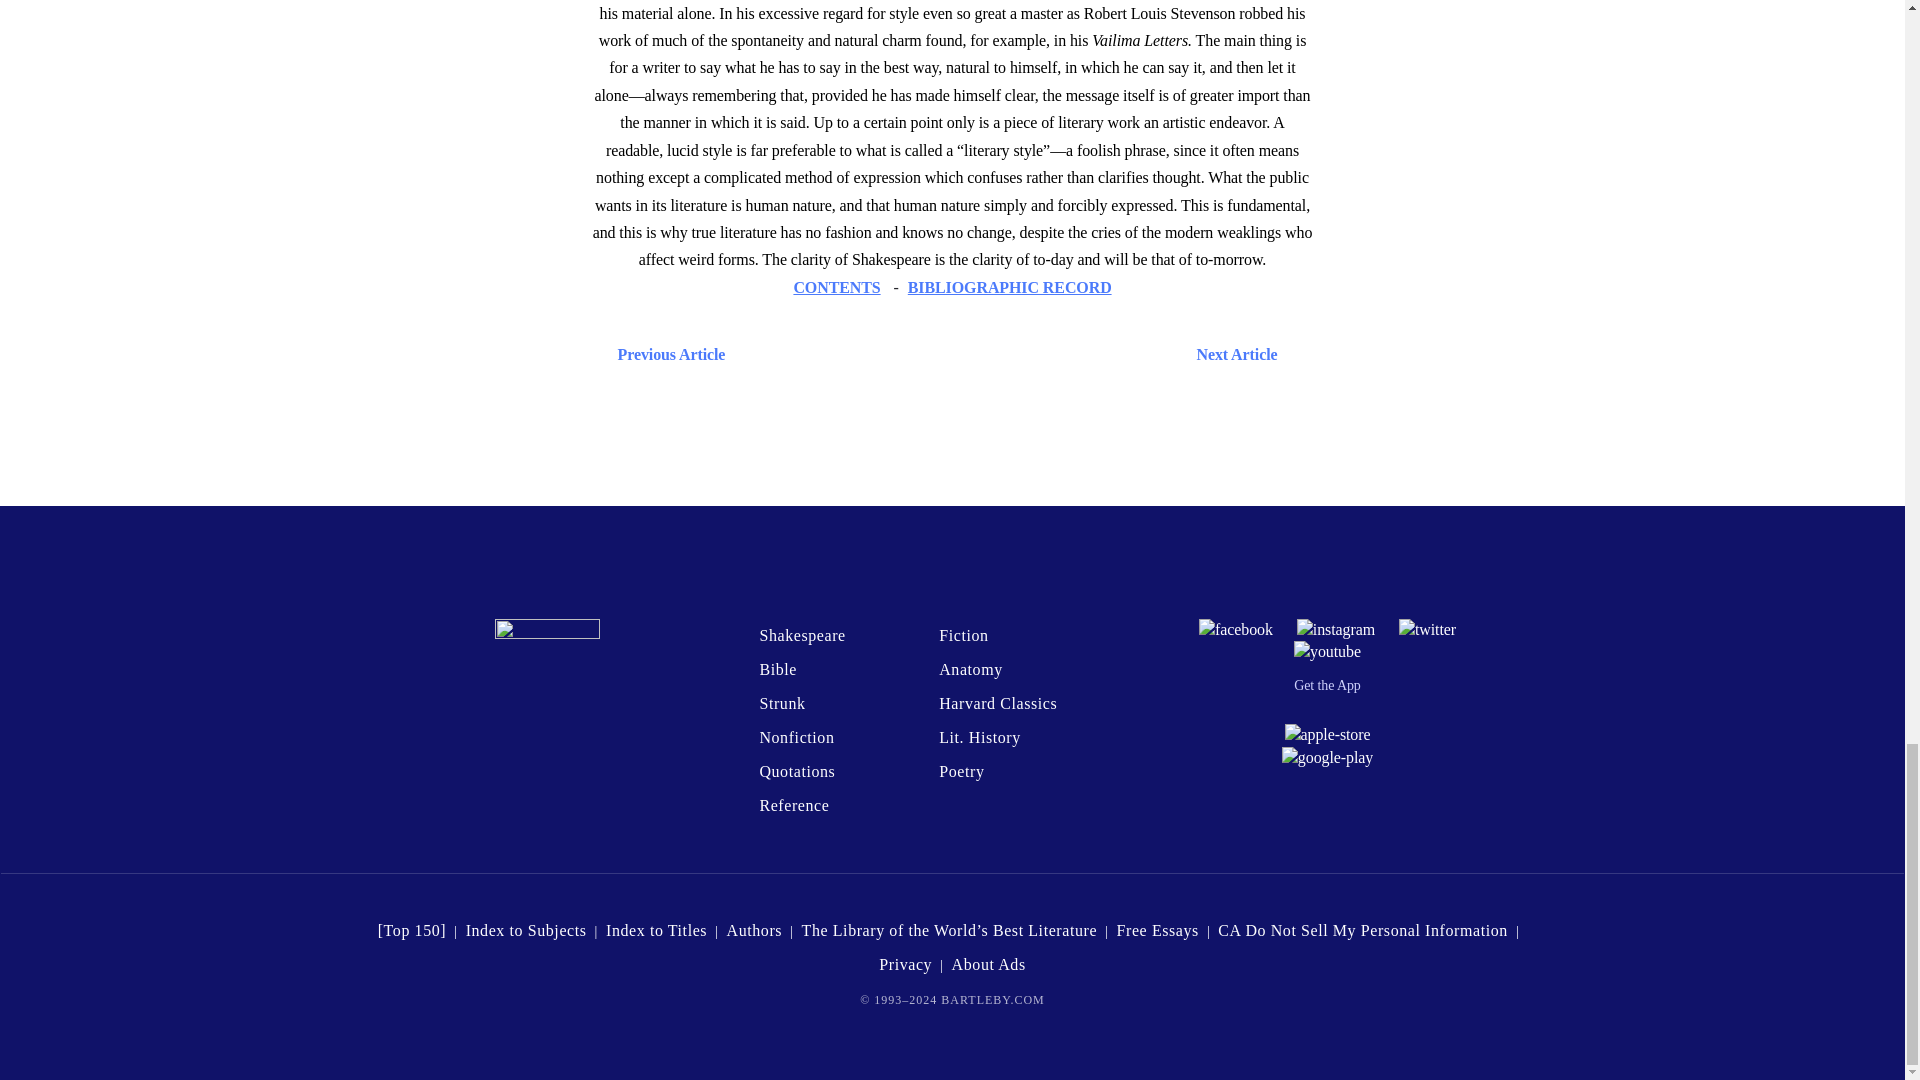 The width and height of the screenshot is (1920, 1080). What do you see at coordinates (796, 738) in the screenshot?
I see `Nonfiction` at bounding box center [796, 738].